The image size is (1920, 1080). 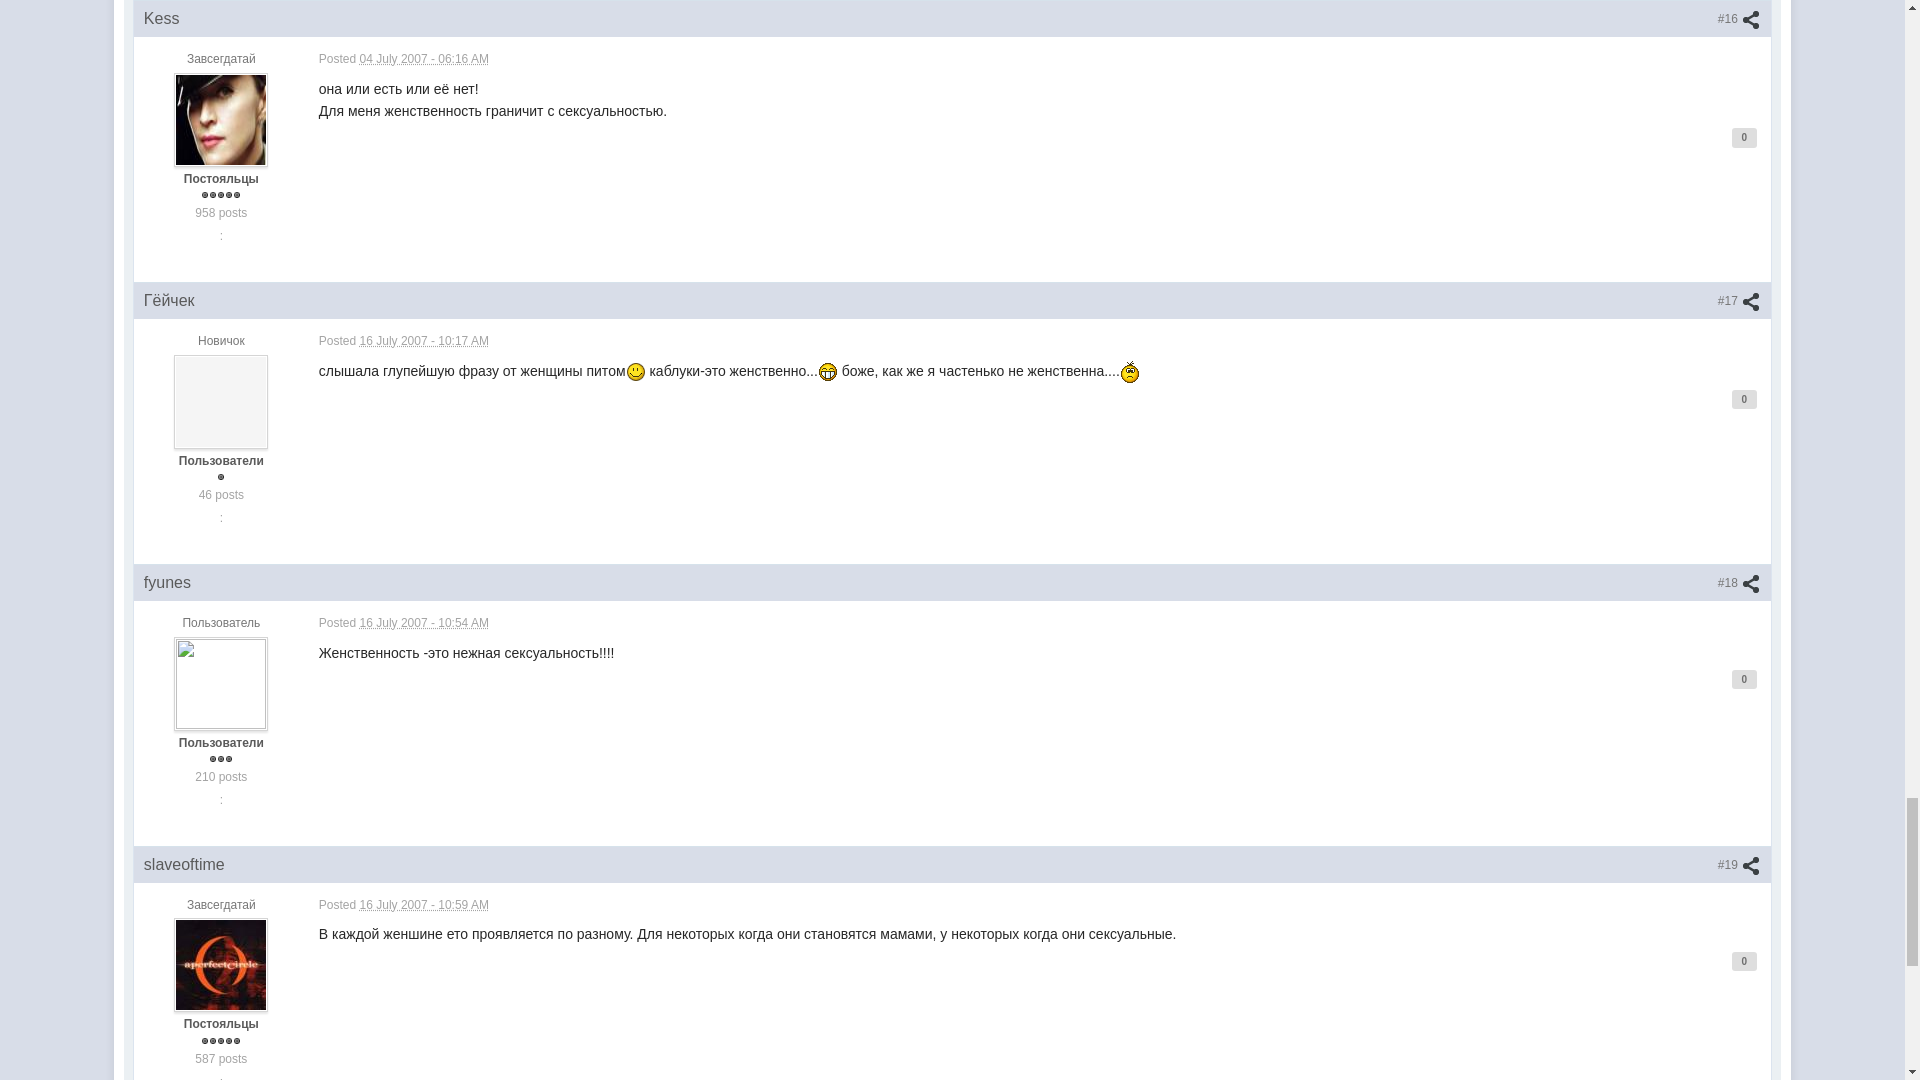 What do you see at coordinates (1764, 120) in the screenshot?
I see ` ` at bounding box center [1764, 120].